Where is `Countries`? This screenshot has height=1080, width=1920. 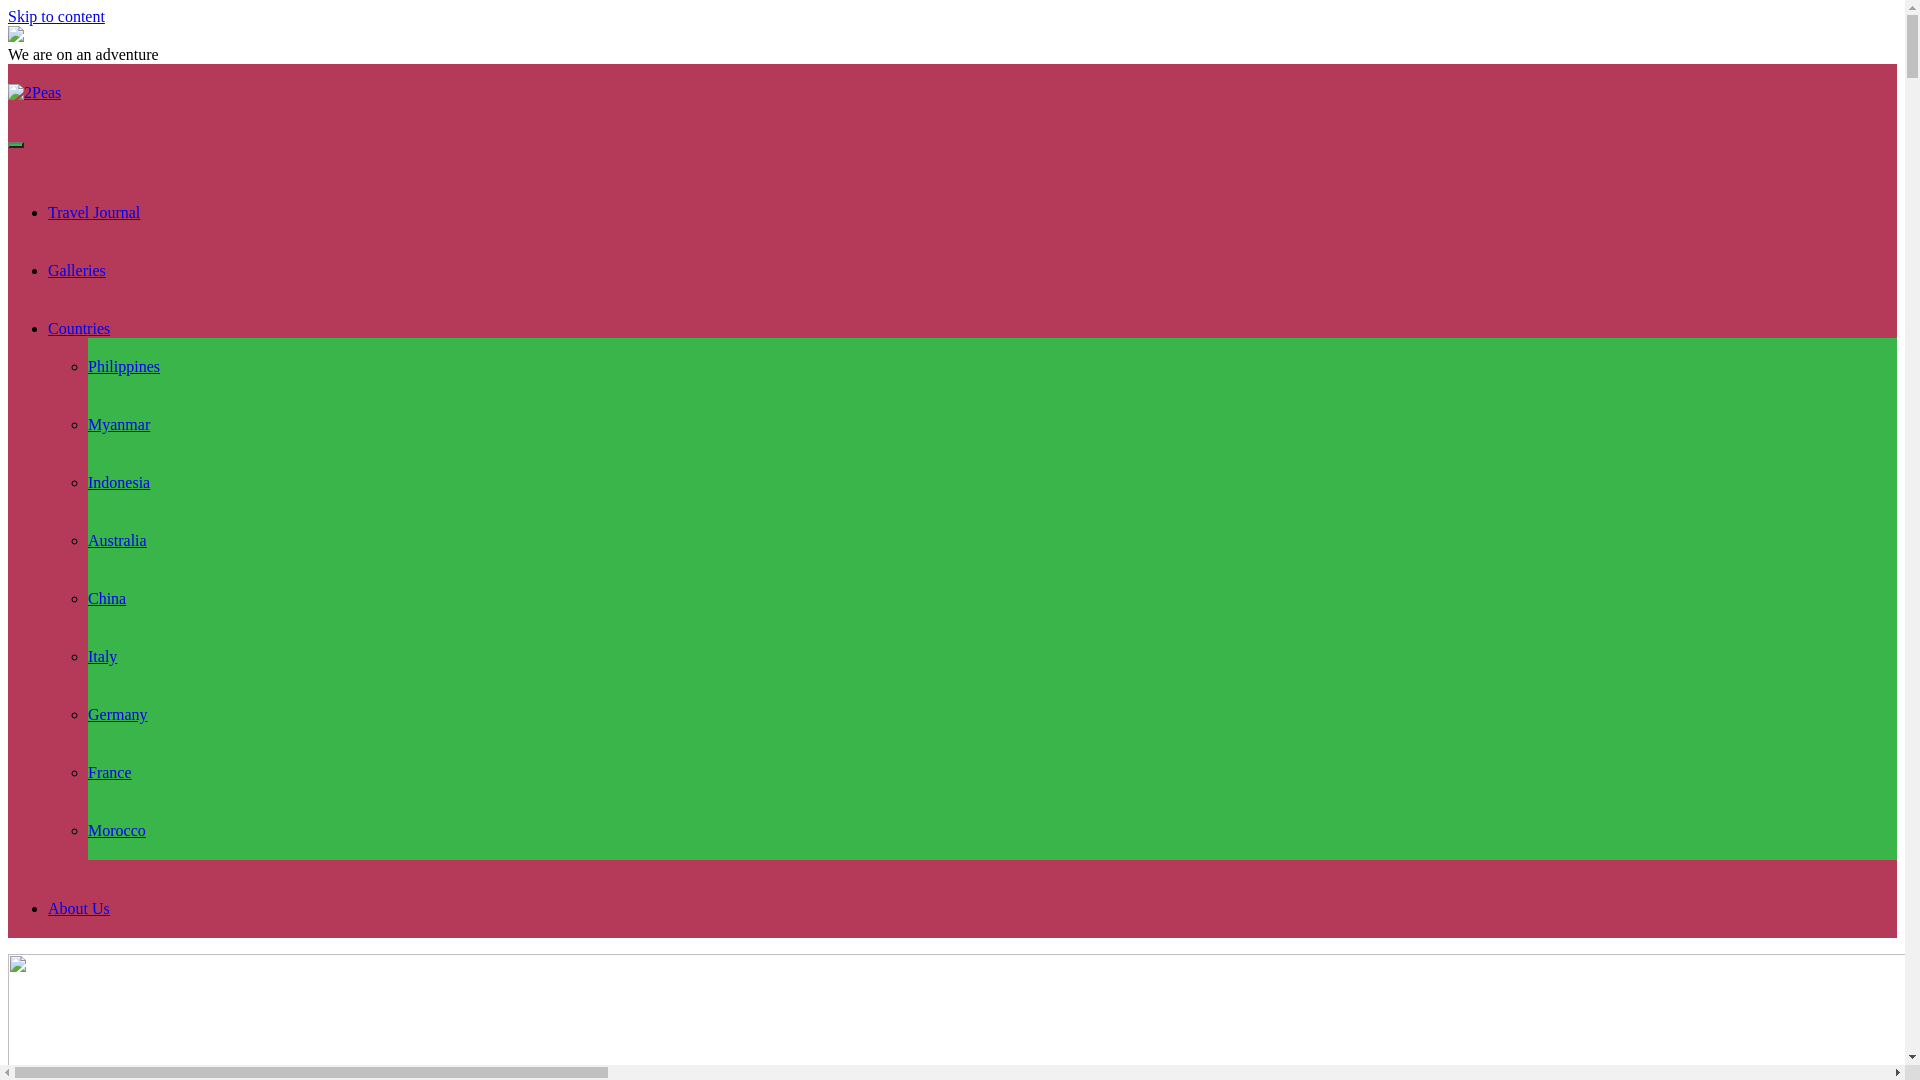 Countries is located at coordinates (79, 328).